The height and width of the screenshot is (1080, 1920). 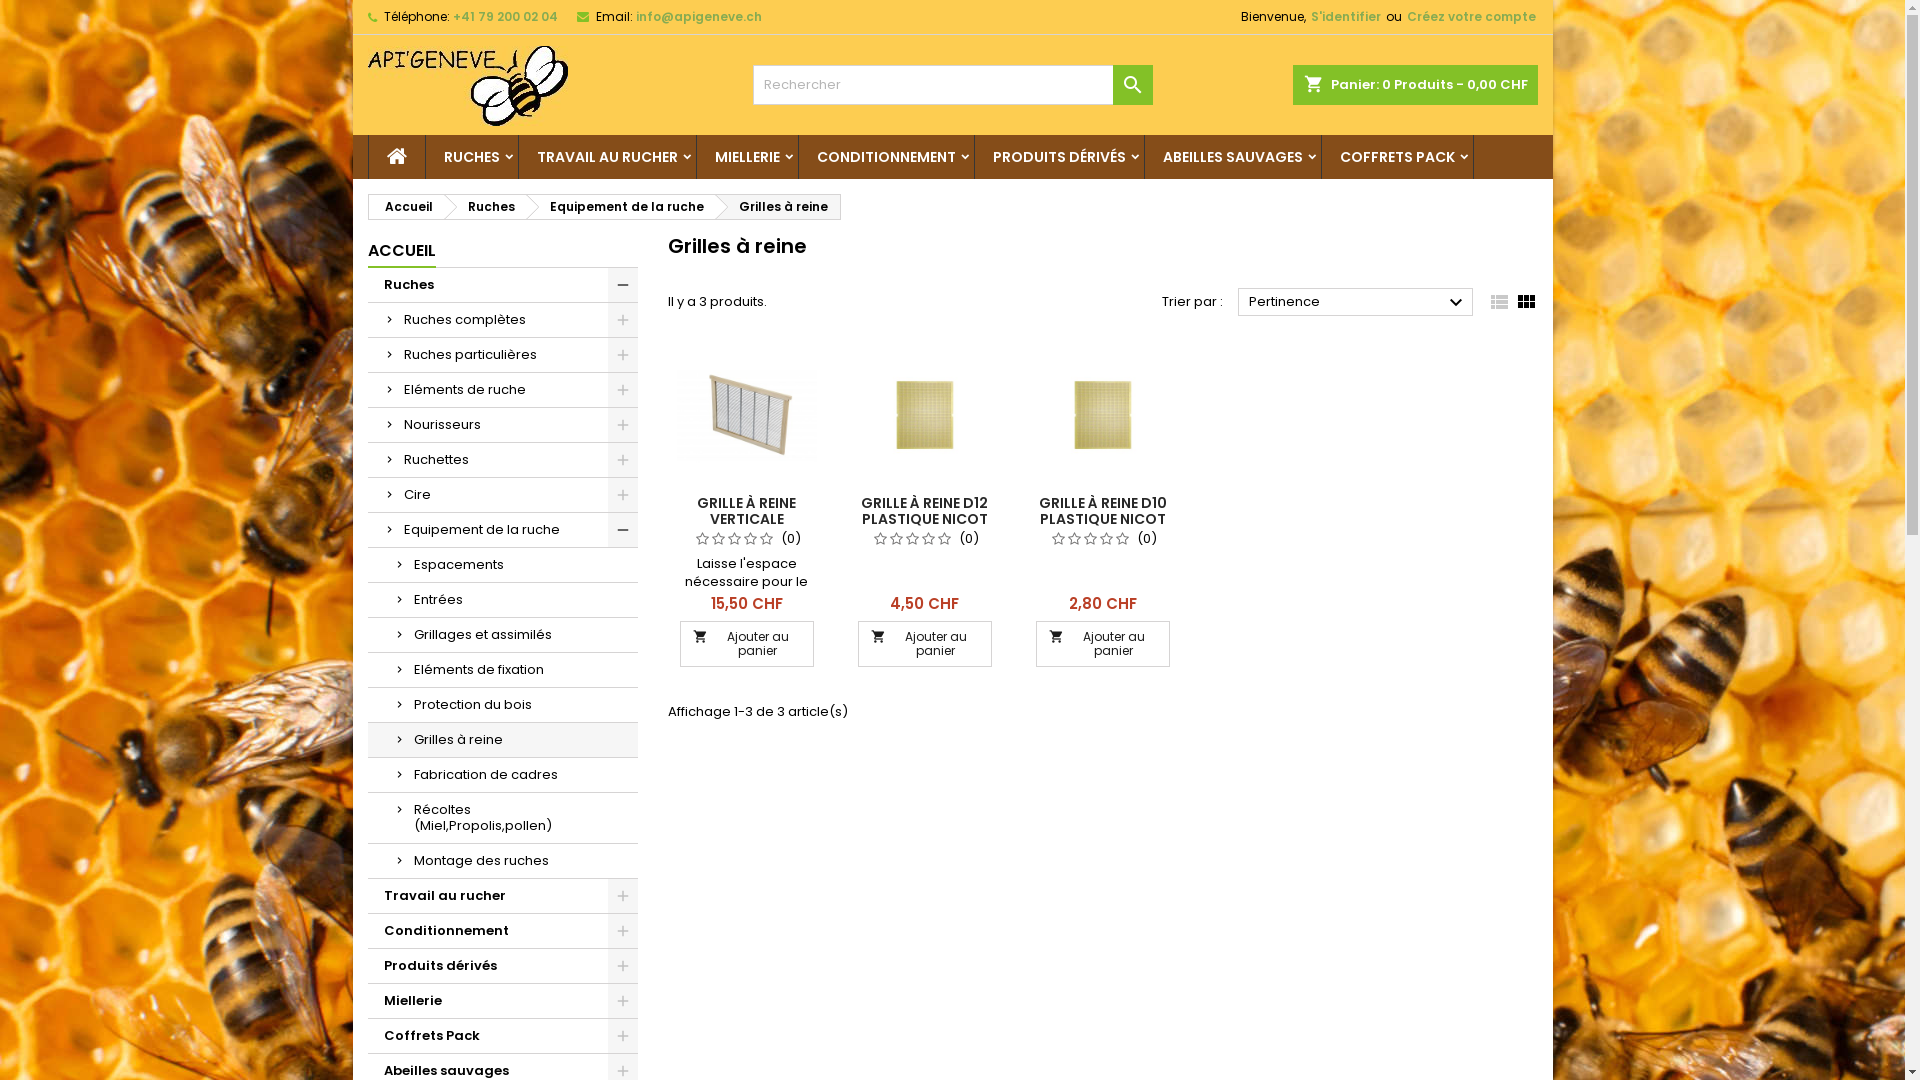 I want to click on Ruches, so click(x=486, y=207).